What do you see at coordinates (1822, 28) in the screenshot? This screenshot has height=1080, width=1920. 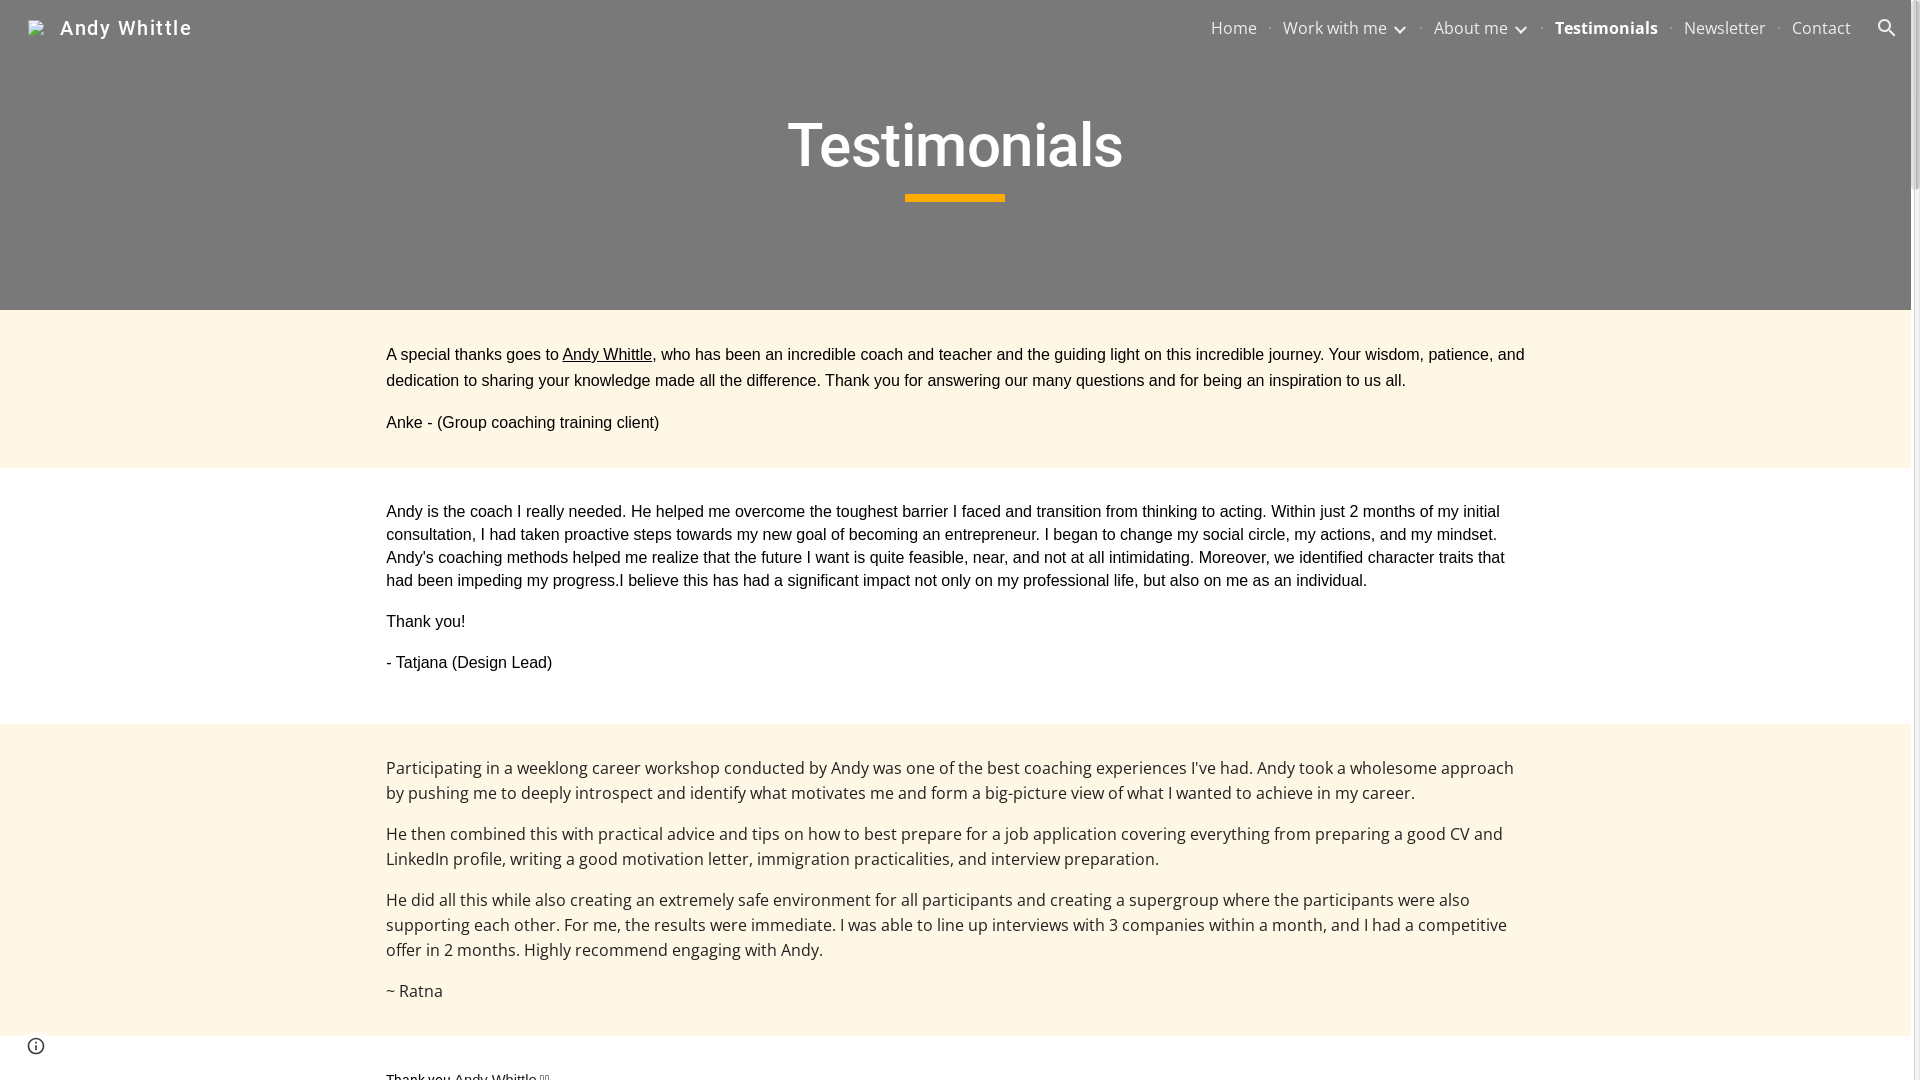 I see `Contact` at bounding box center [1822, 28].